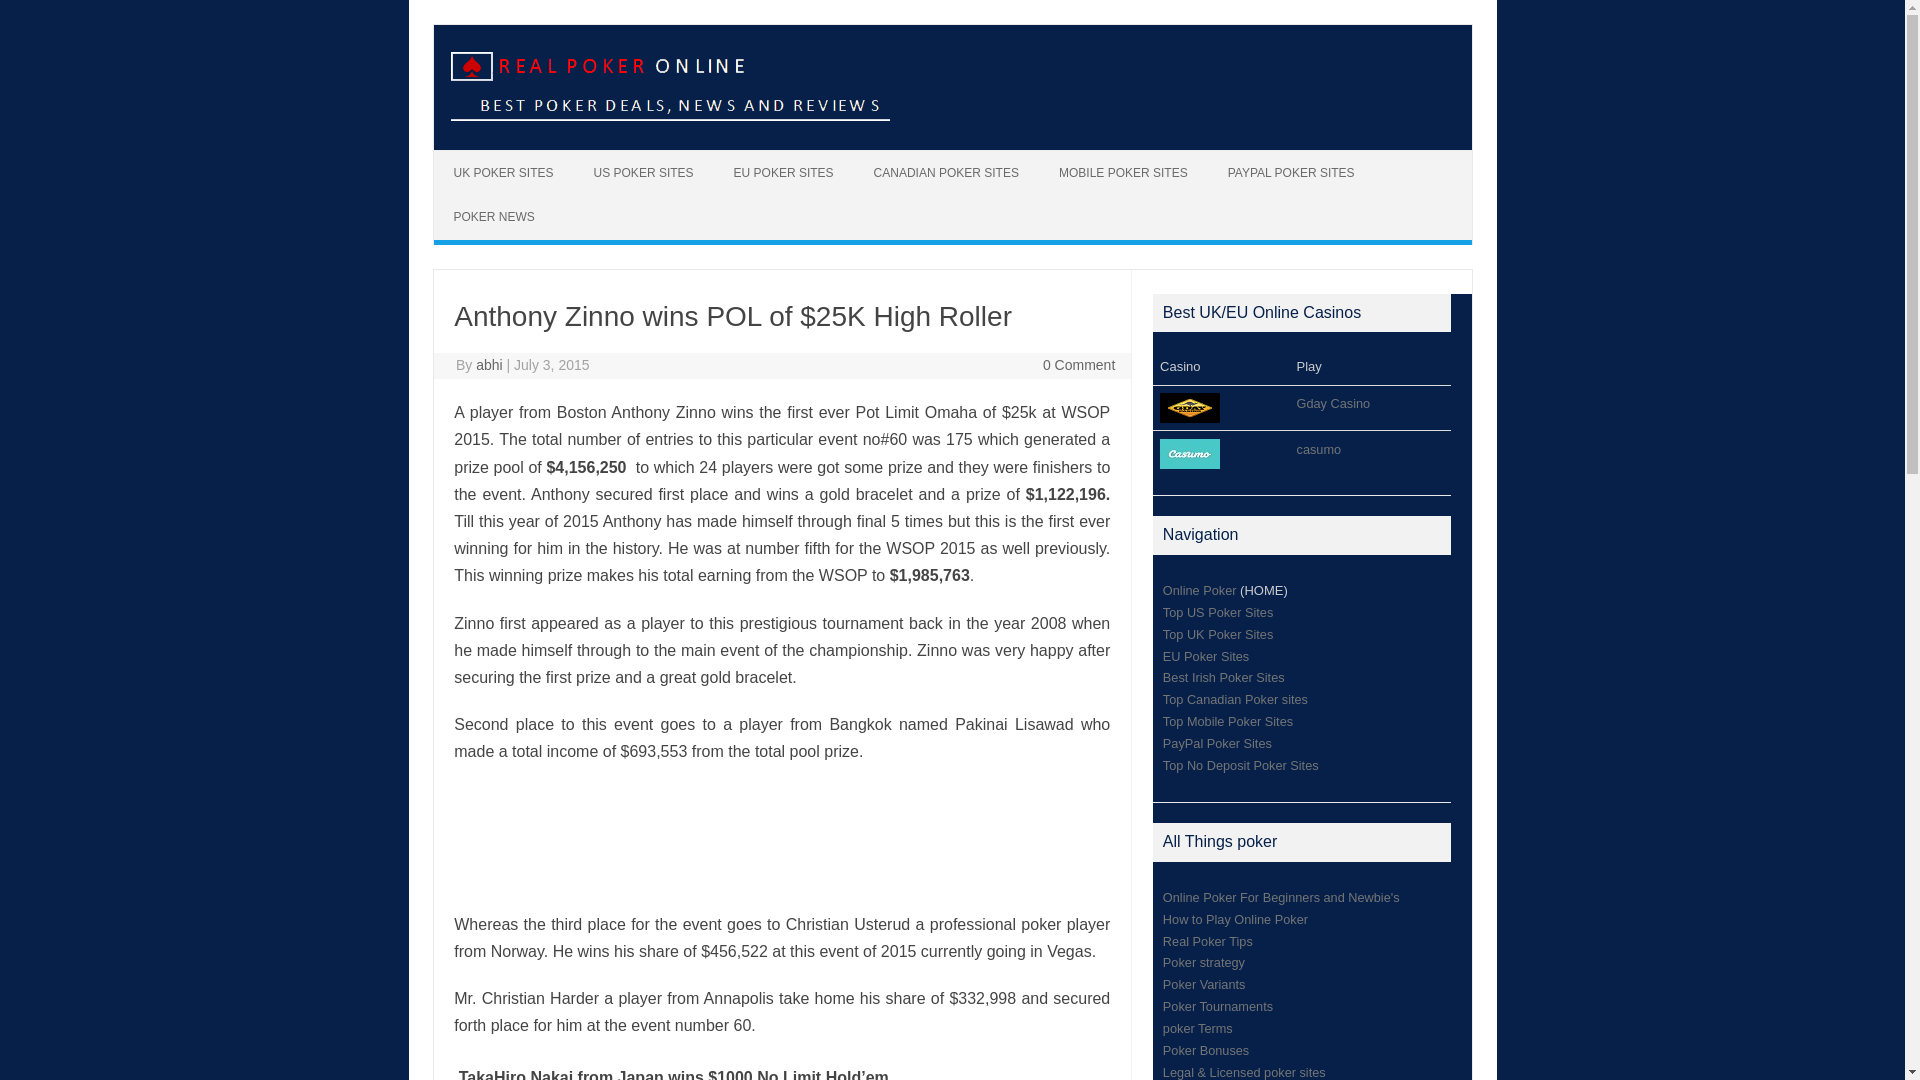 The height and width of the screenshot is (1080, 1920). What do you see at coordinates (1206, 656) in the screenshot?
I see `EU Poker Sites` at bounding box center [1206, 656].